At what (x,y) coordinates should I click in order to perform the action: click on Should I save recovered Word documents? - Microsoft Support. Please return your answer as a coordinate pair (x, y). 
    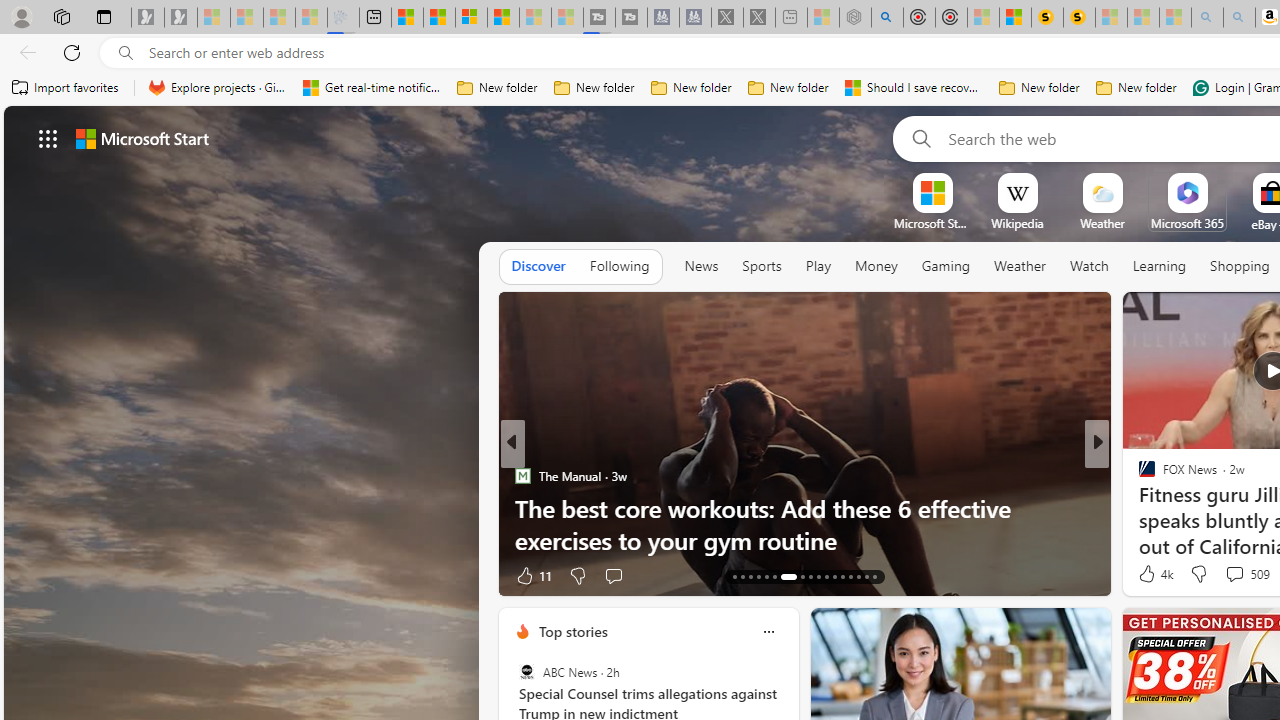
    Looking at the image, I should click on (914, 88).